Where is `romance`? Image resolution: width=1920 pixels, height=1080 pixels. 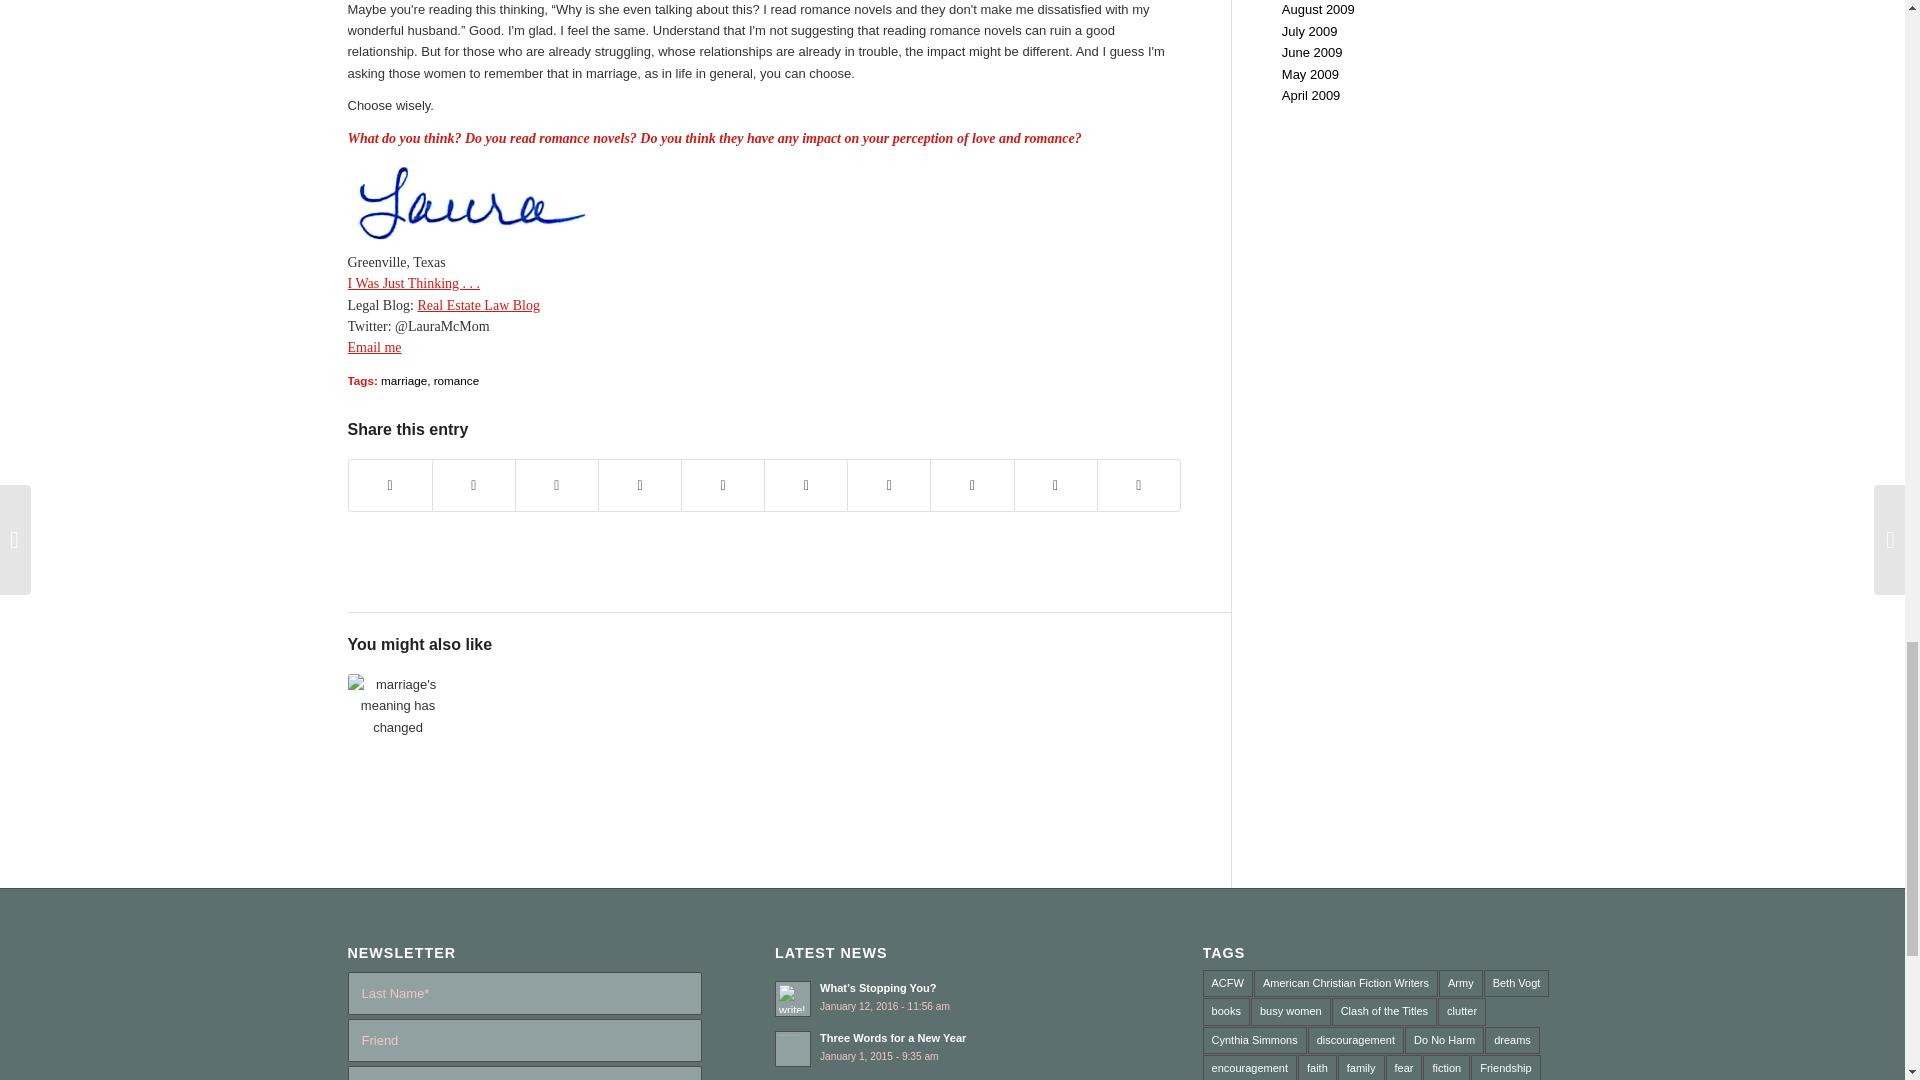
romance is located at coordinates (456, 380).